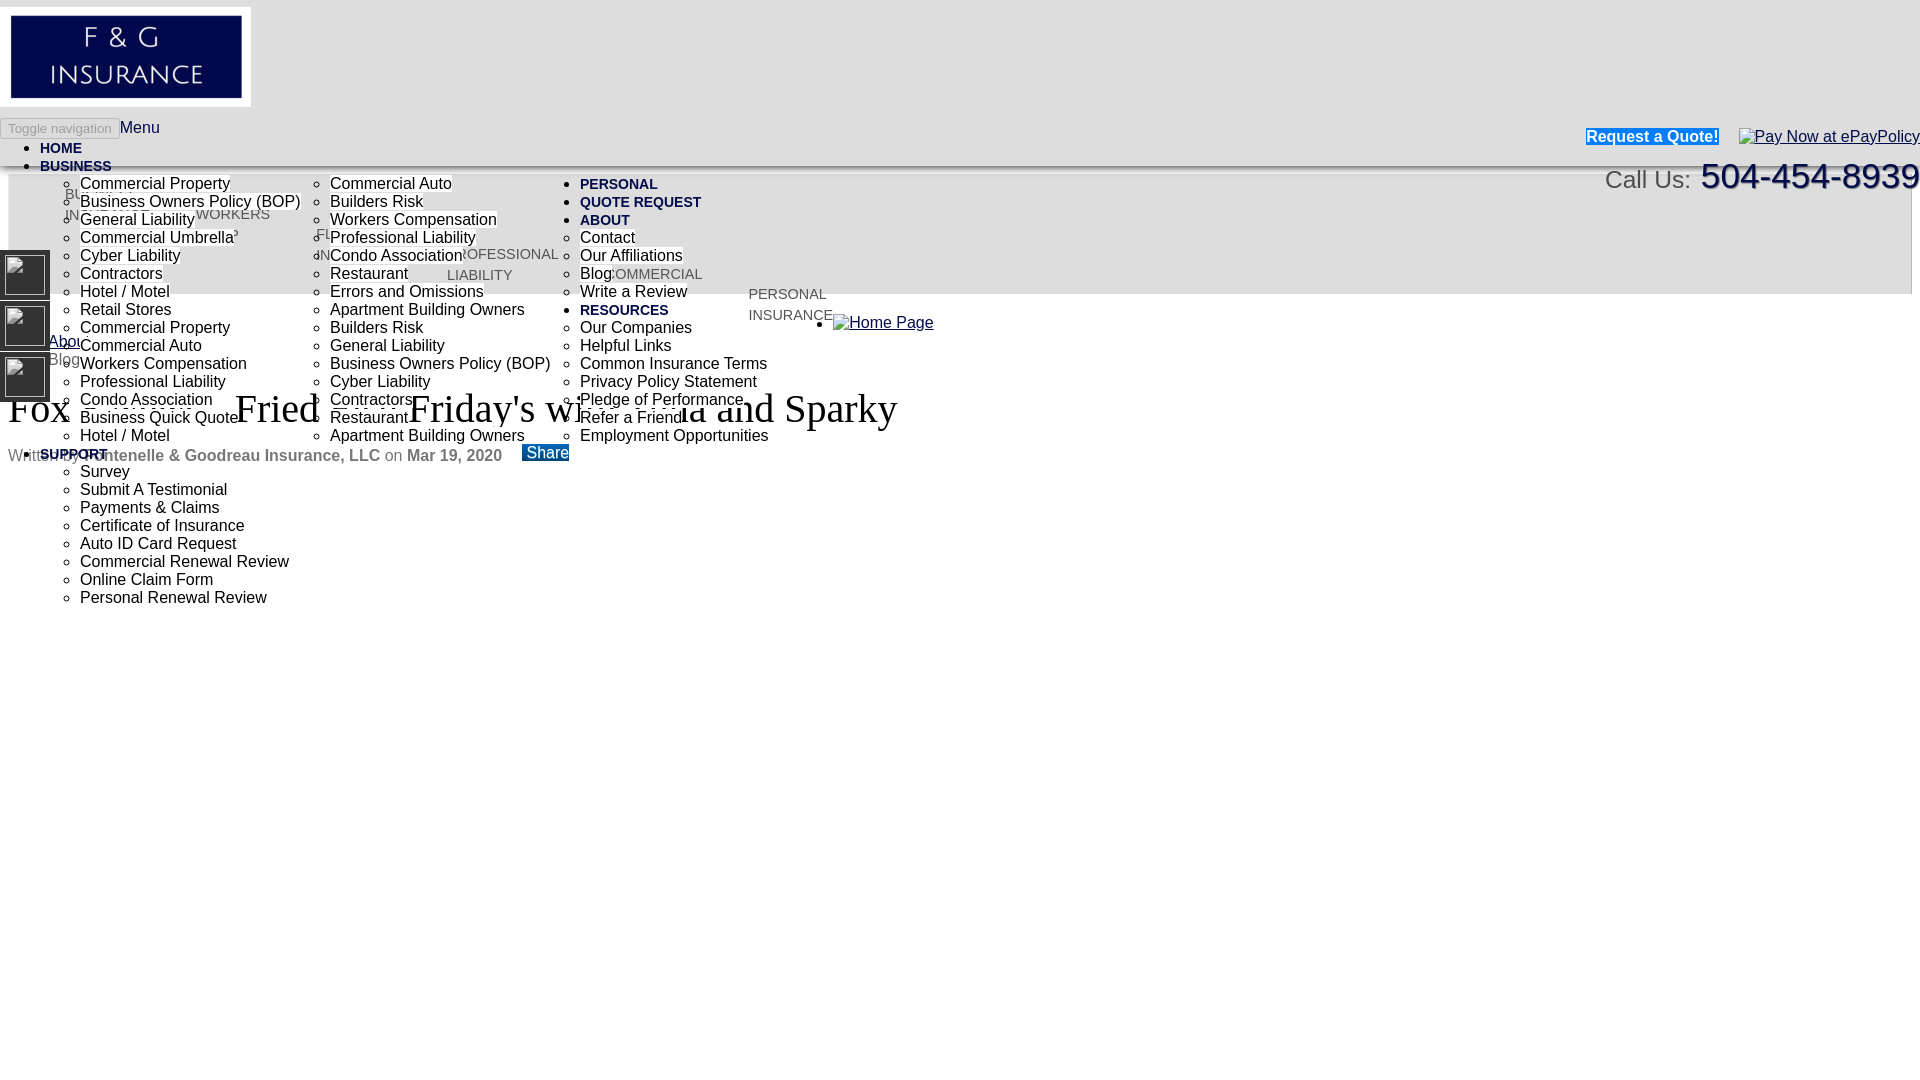 The width and height of the screenshot is (1920, 1080). I want to click on Builders Risk, so click(376, 201).